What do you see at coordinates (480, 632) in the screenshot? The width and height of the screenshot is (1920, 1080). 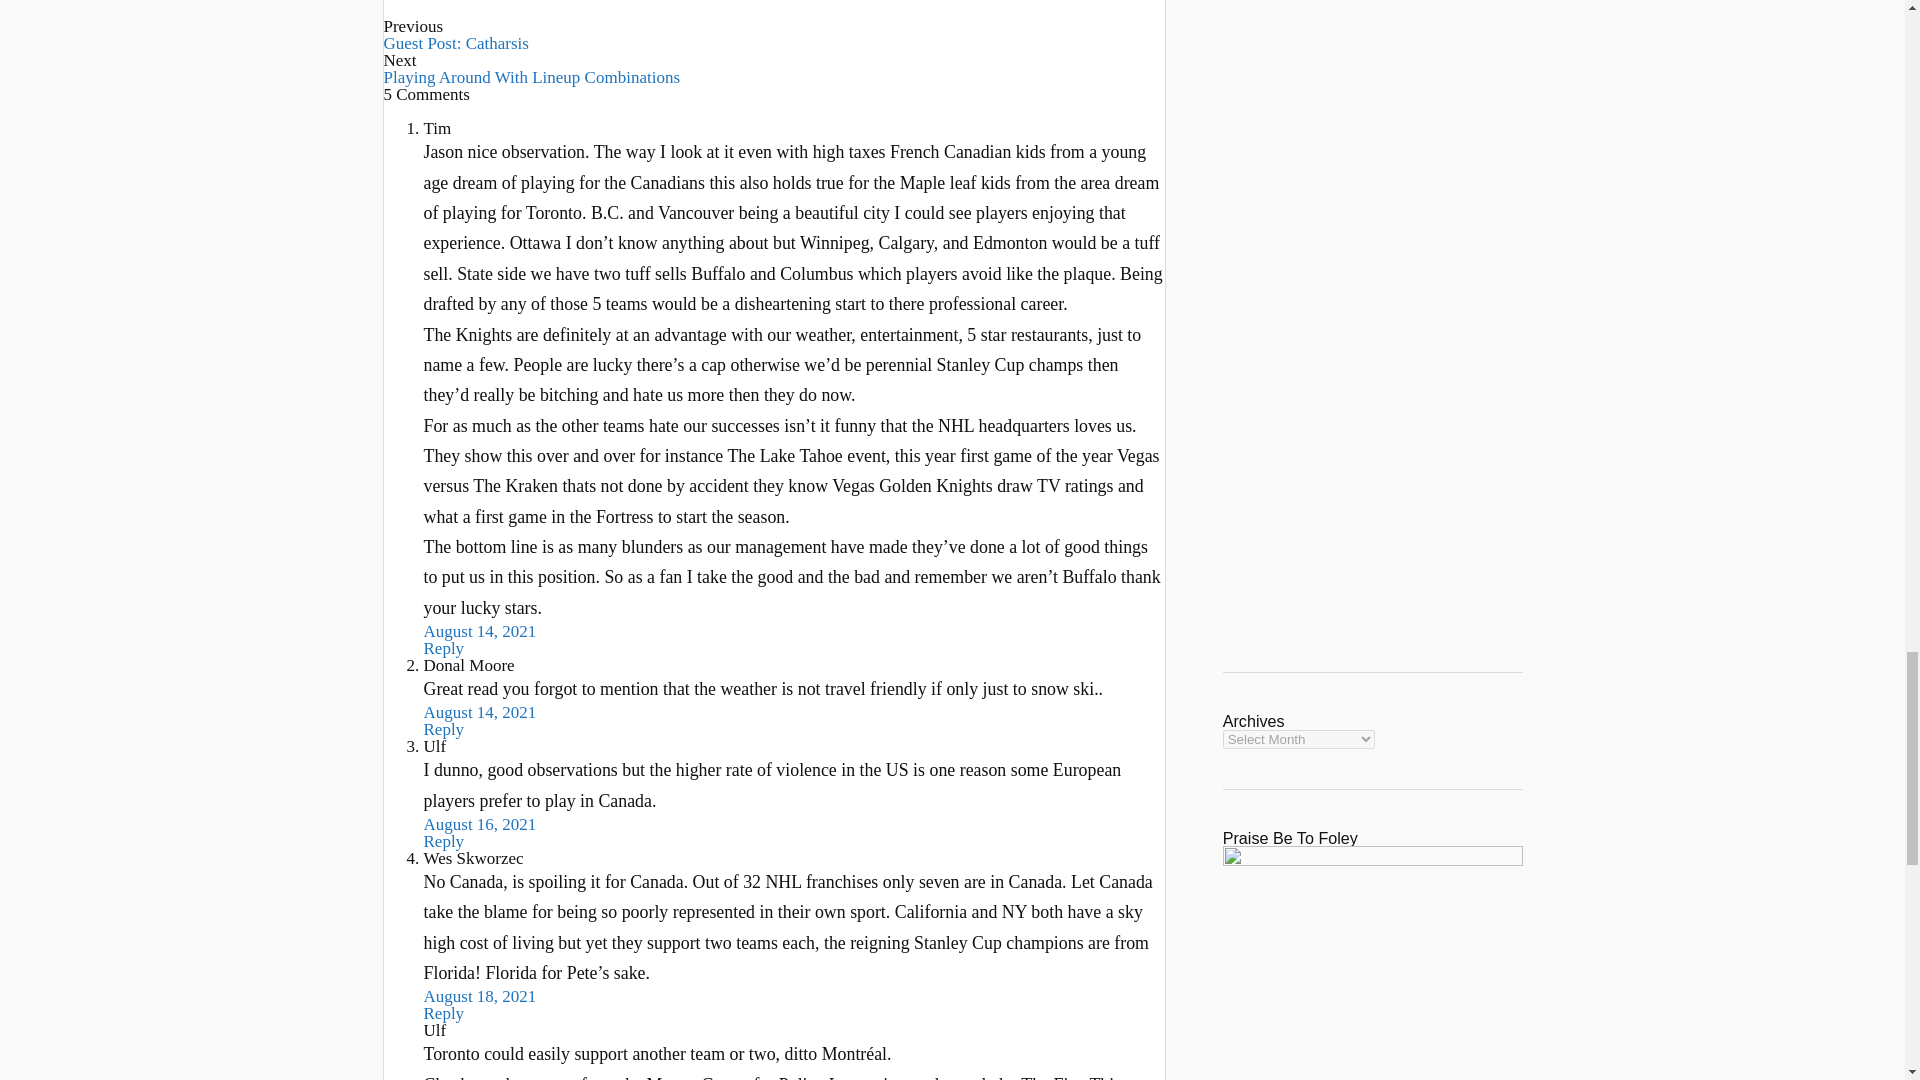 I see `August 14, 2021 at 10:56 AM` at bounding box center [480, 632].